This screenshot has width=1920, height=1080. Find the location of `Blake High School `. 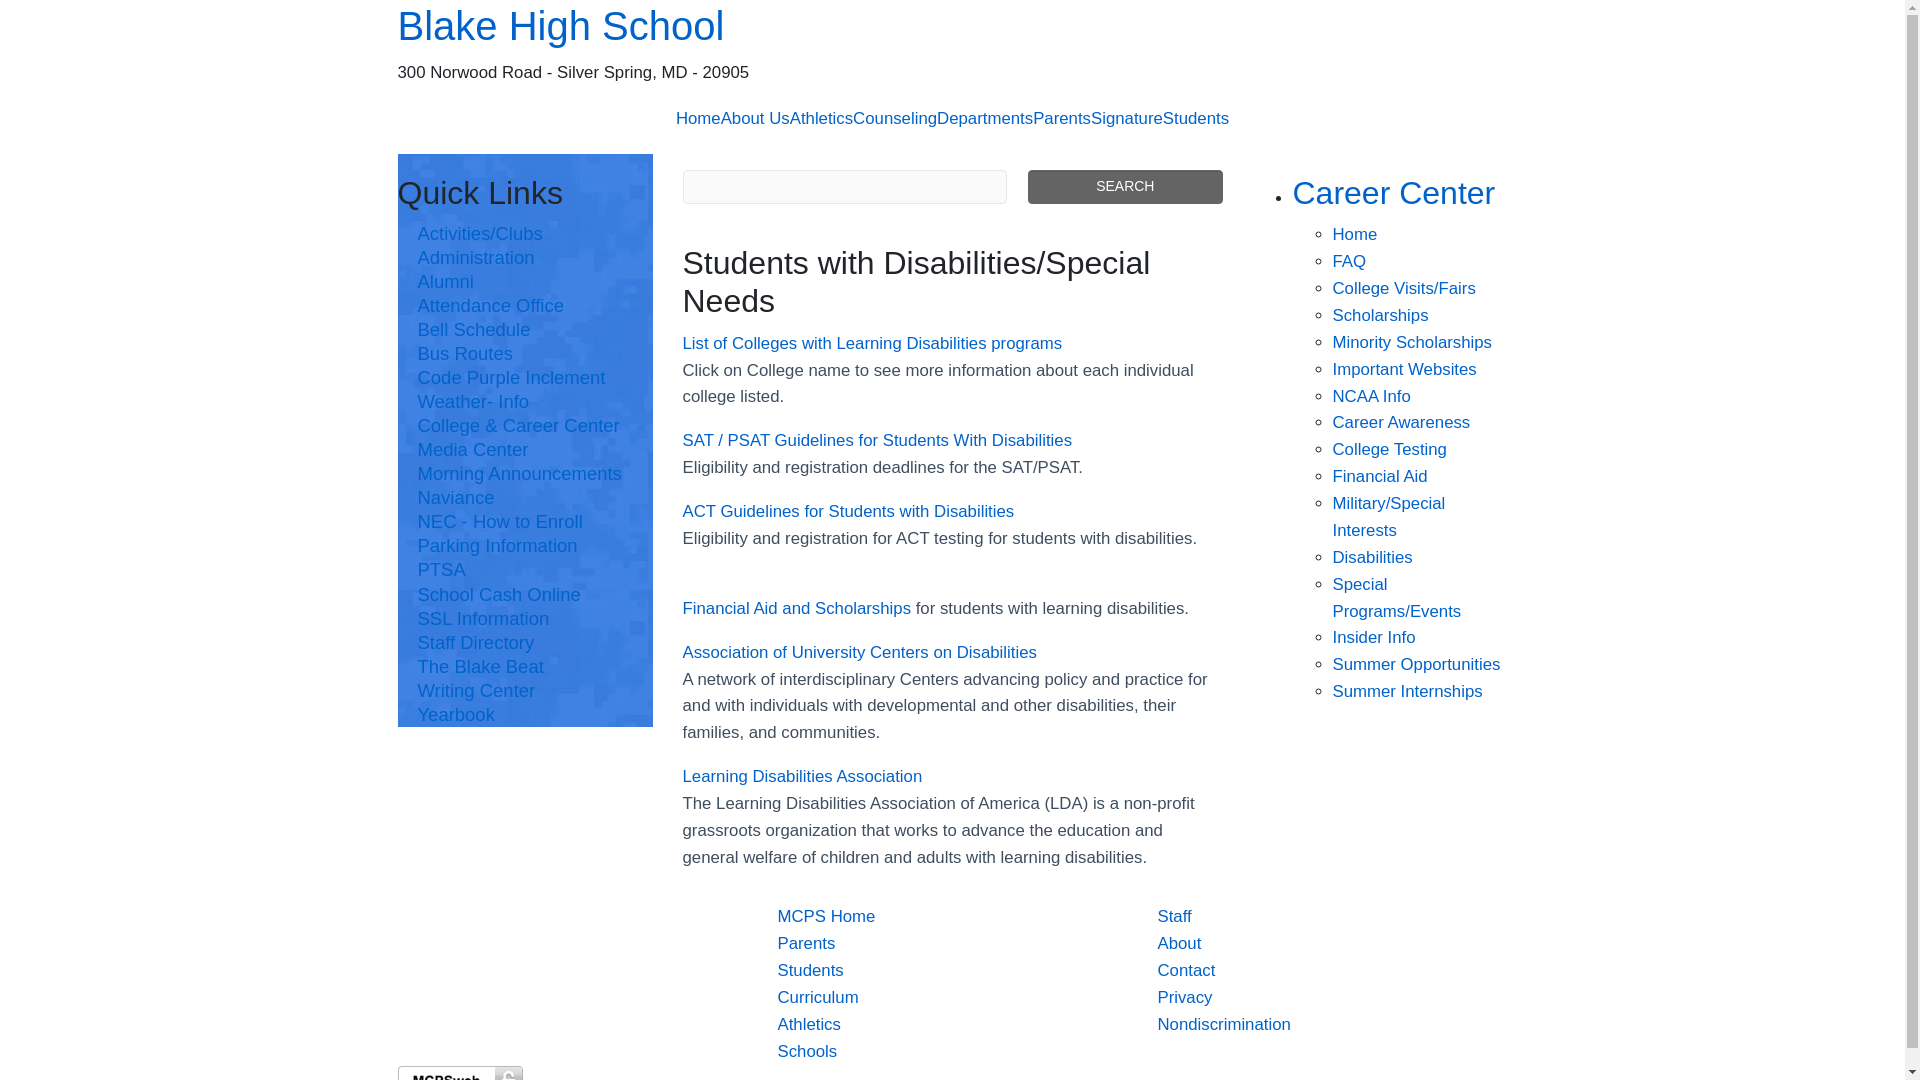

Blake High School  is located at coordinates (952, 26).